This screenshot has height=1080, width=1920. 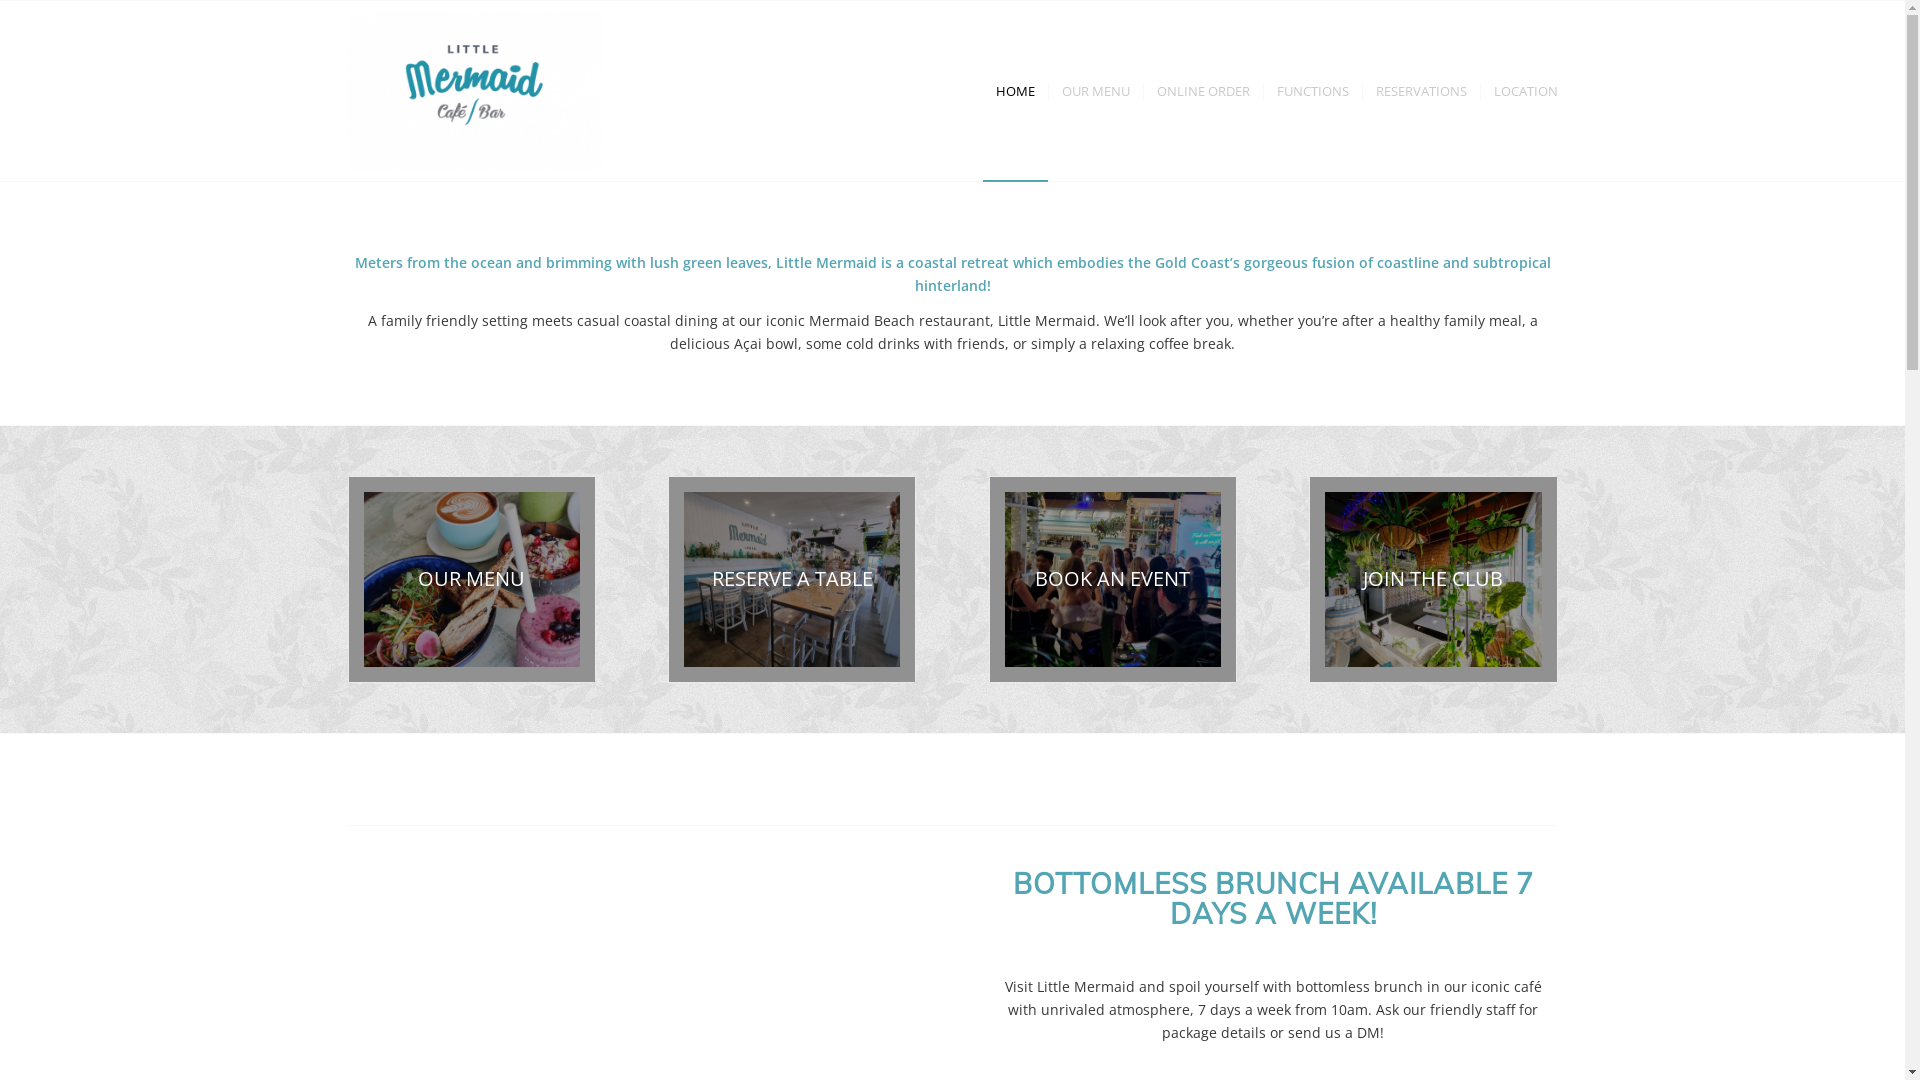 What do you see at coordinates (1113, 580) in the screenshot?
I see `20220416_210029x` at bounding box center [1113, 580].